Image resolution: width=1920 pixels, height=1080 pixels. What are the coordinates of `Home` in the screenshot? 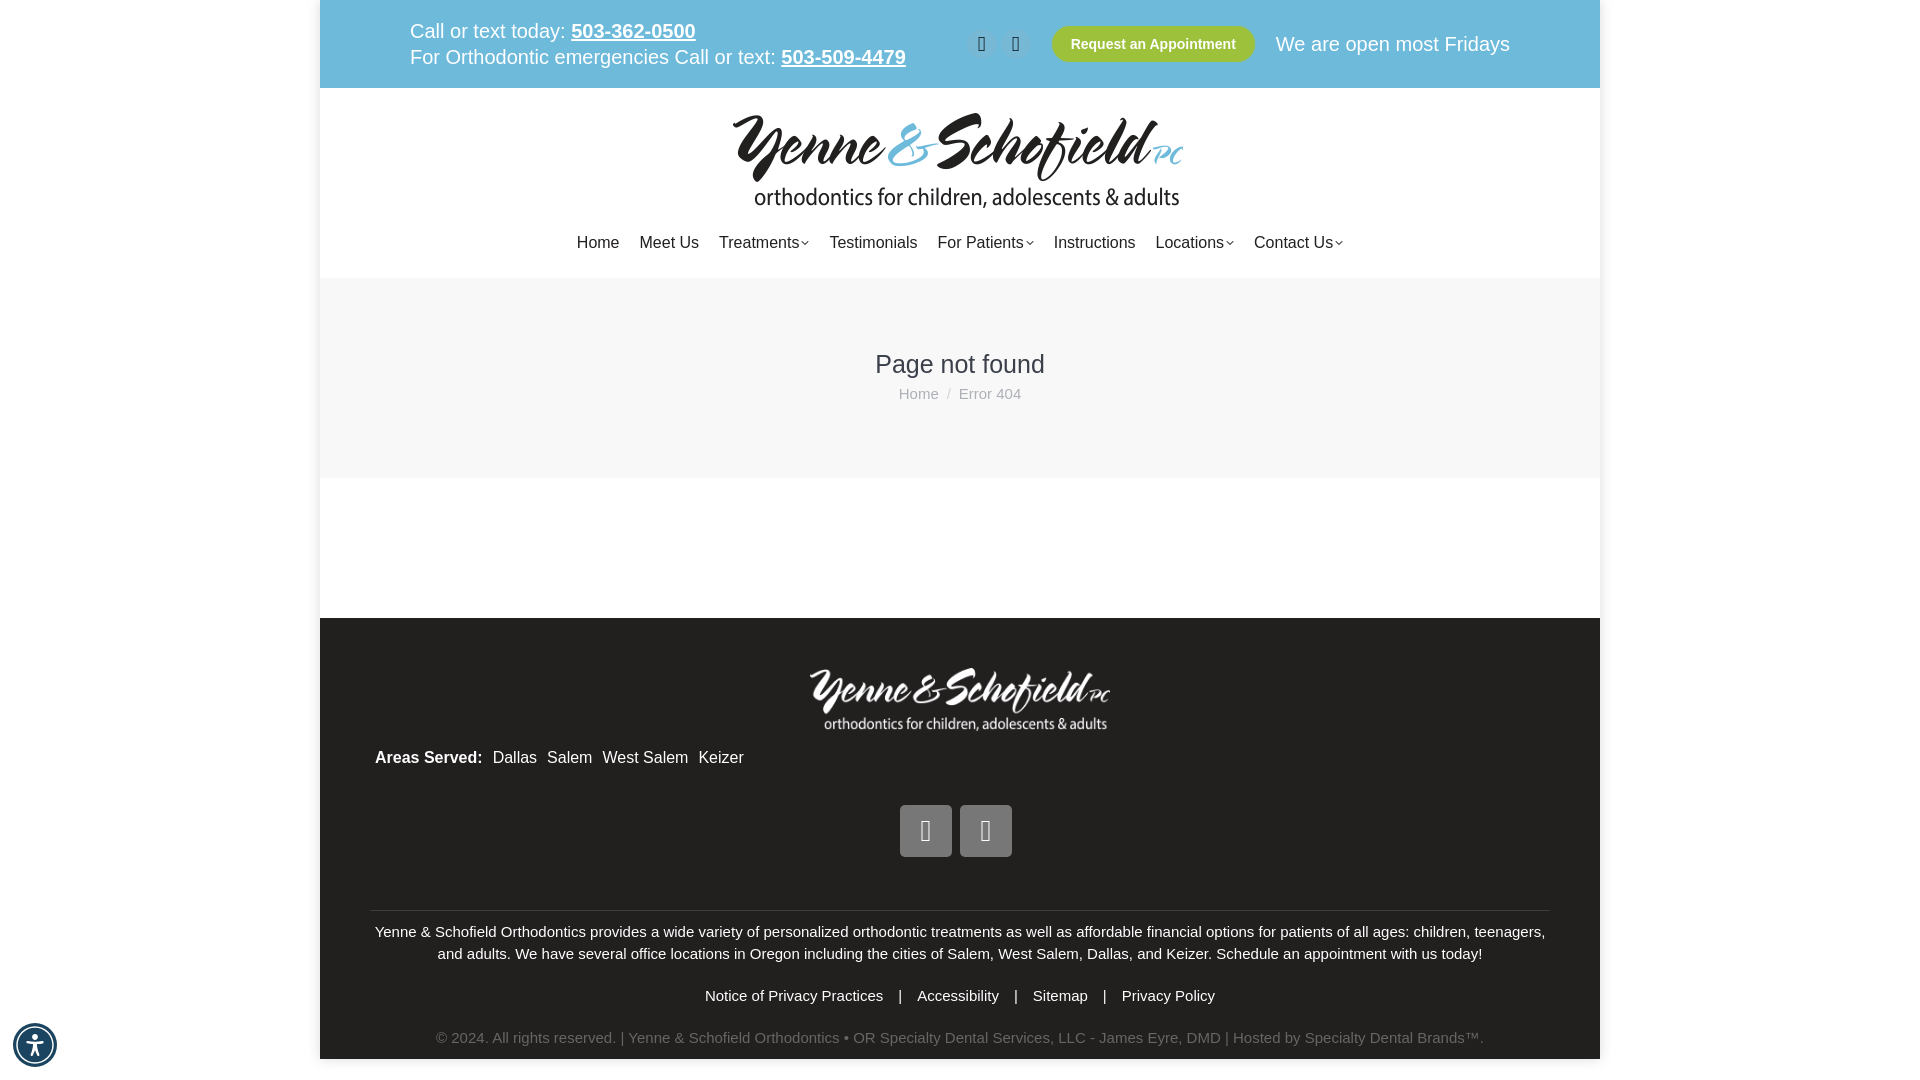 It's located at (918, 392).